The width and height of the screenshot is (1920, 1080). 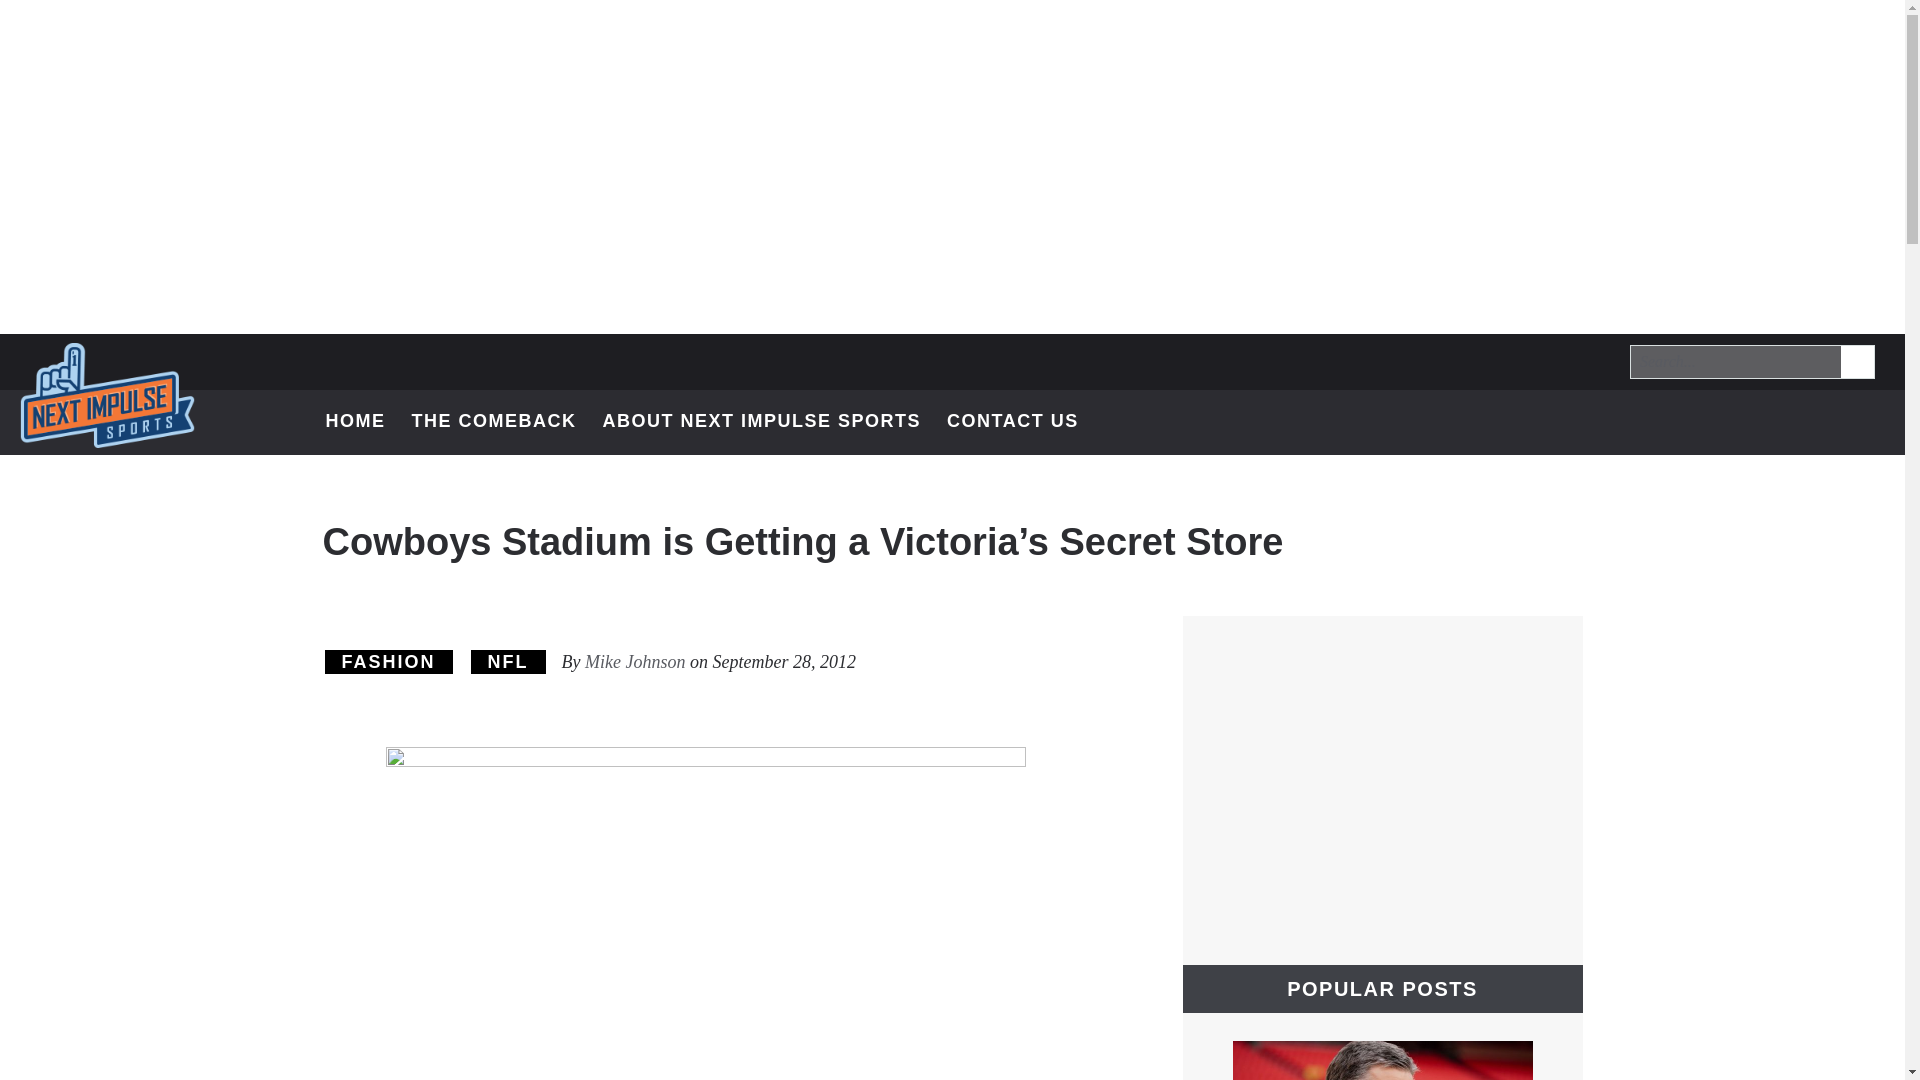 What do you see at coordinates (1762, 420) in the screenshot?
I see `View all posts in Fashion` at bounding box center [1762, 420].